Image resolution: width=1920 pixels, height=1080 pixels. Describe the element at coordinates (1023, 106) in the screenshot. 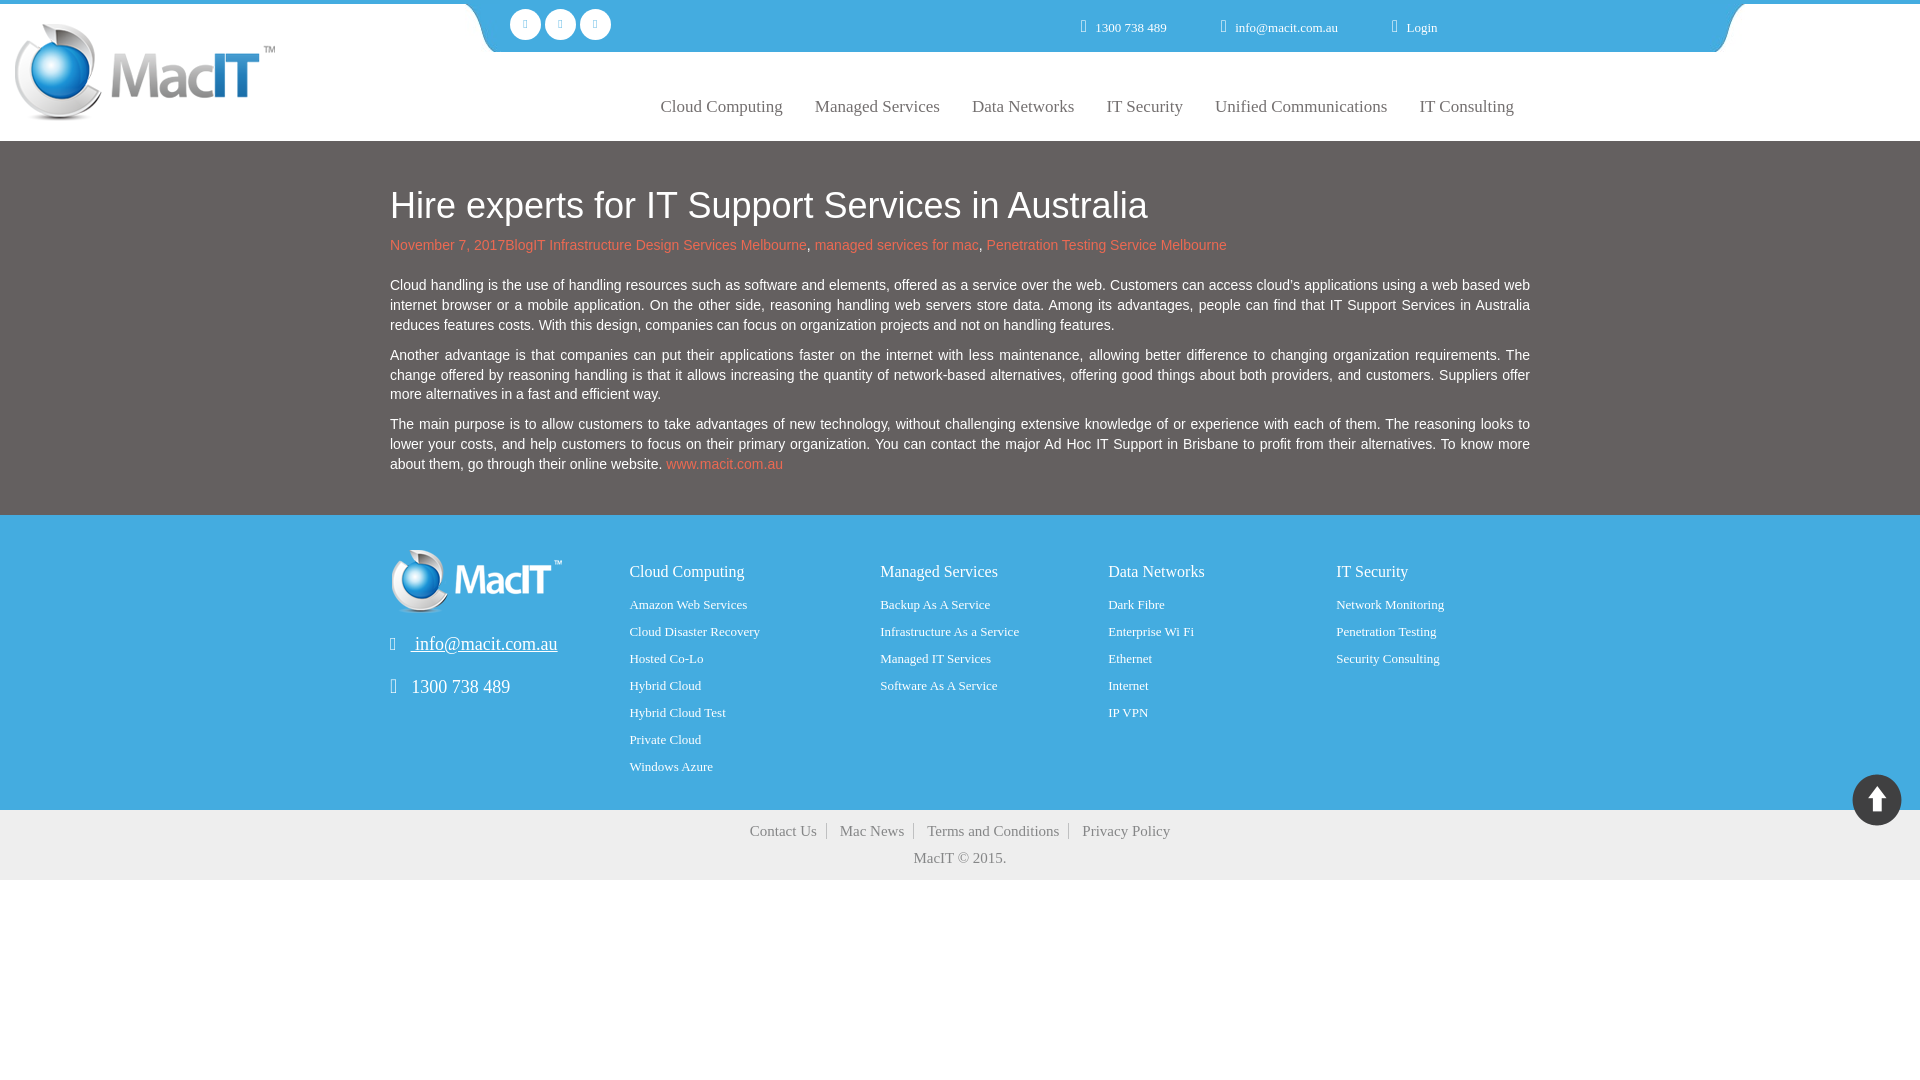

I see `Data Networks` at that location.